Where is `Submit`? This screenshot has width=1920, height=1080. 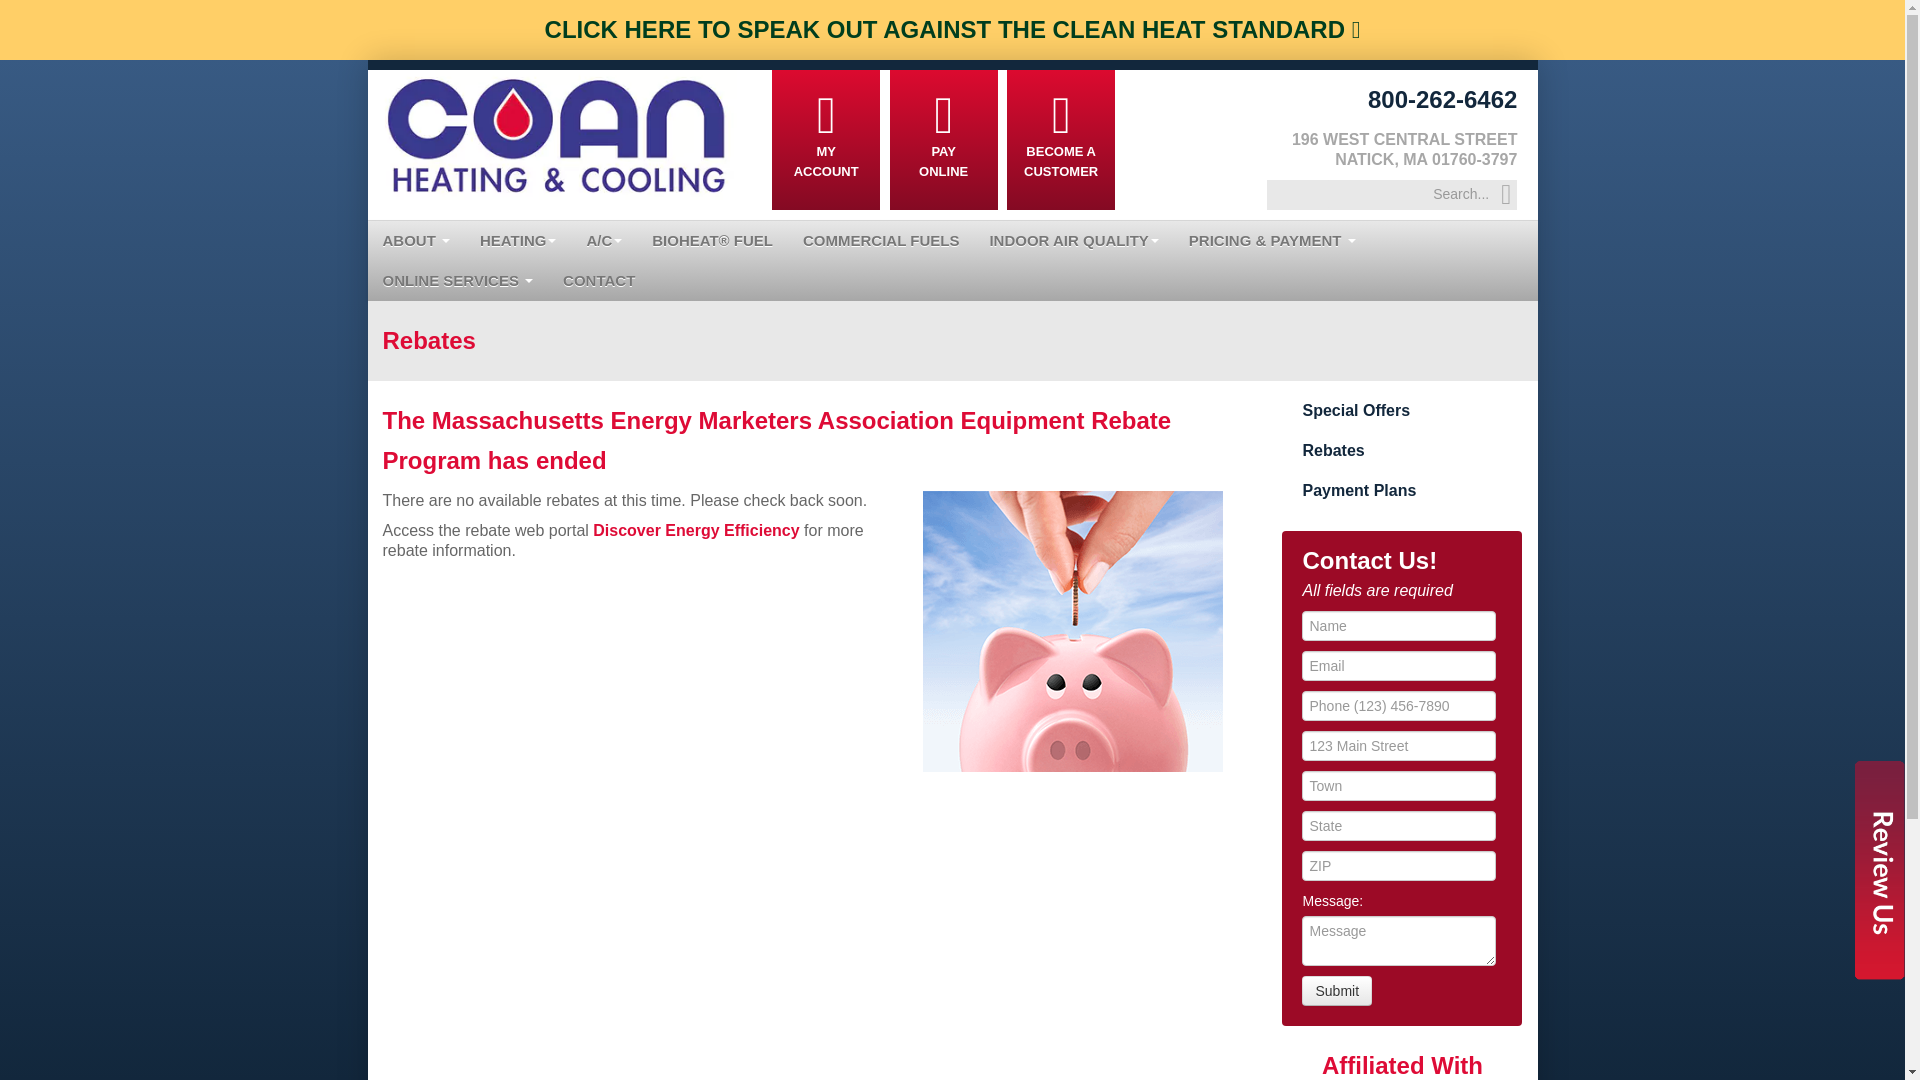
Submit is located at coordinates (1336, 990).